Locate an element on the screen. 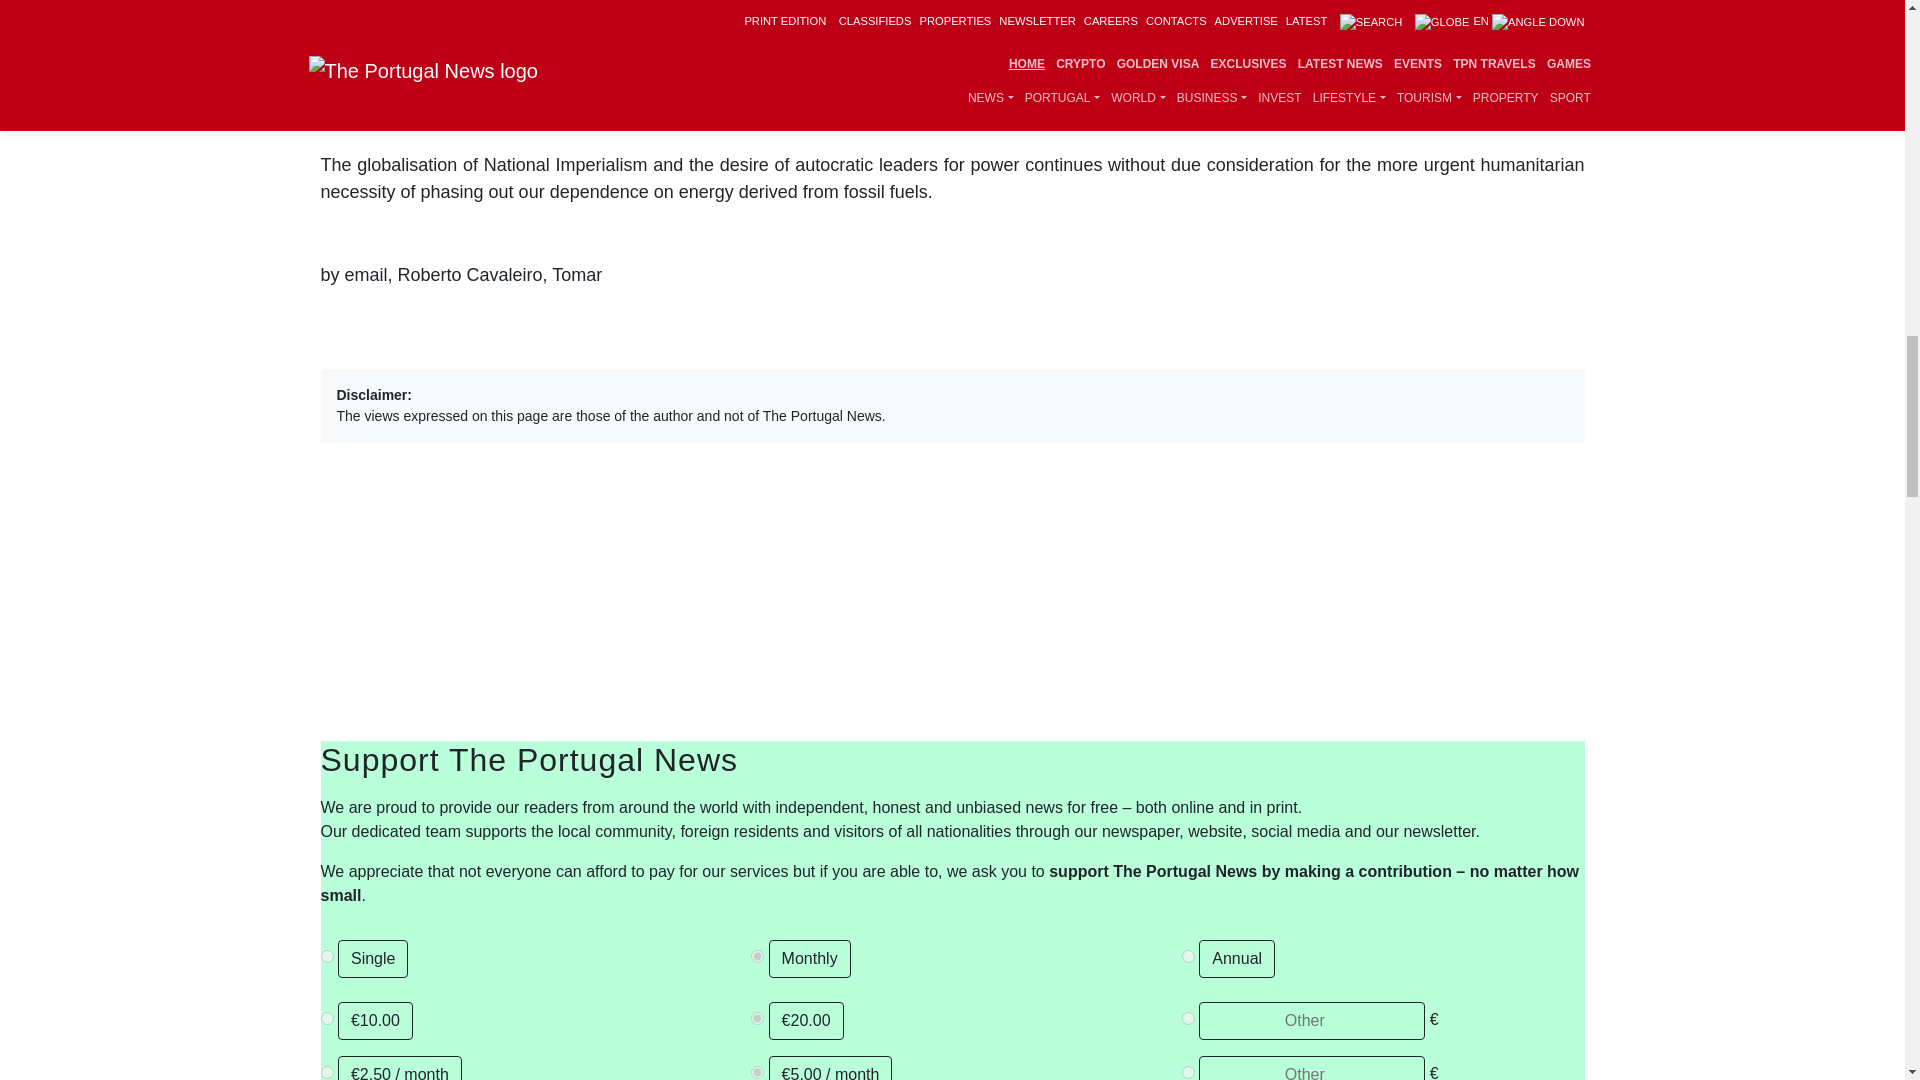 Image resolution: width=1920 pixels, height=1080 pixels. 20 is located at coordinates (757, 1018).